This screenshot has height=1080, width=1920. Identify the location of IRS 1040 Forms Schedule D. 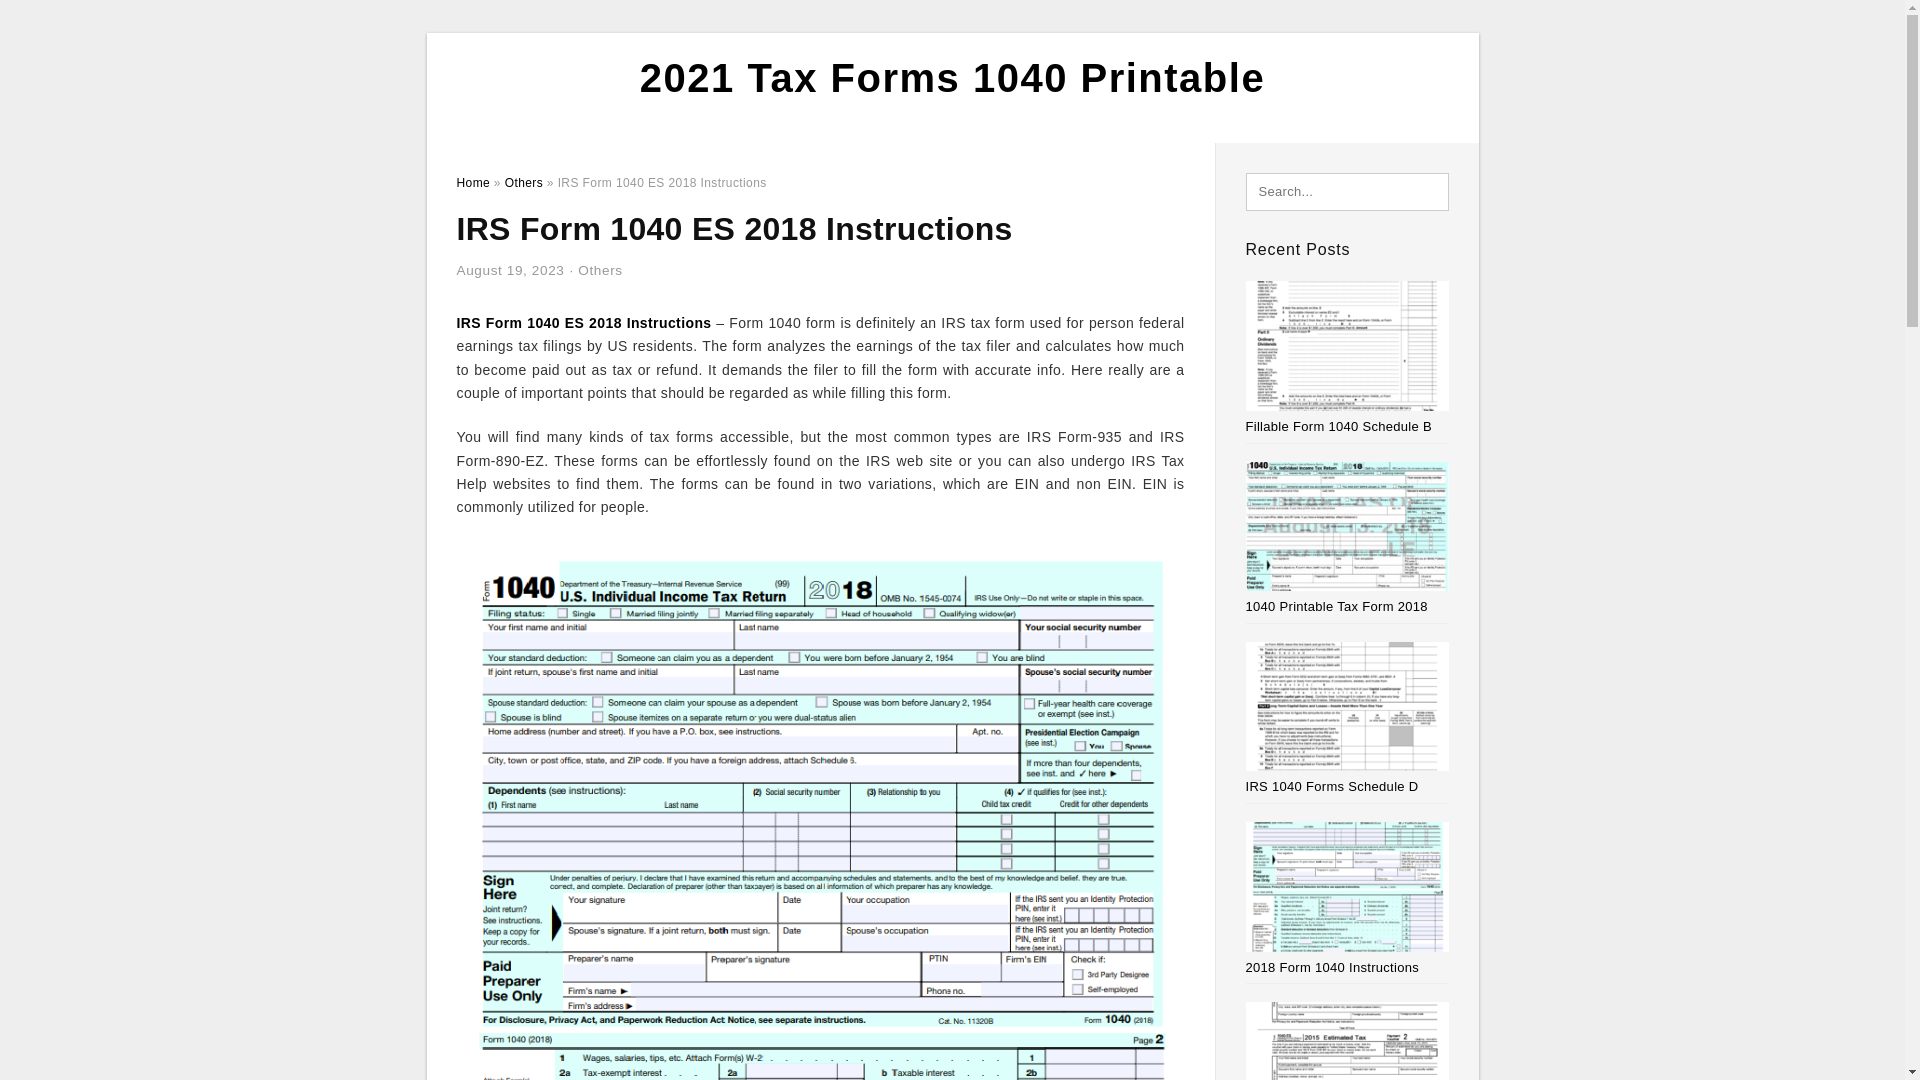
(1332, 786).